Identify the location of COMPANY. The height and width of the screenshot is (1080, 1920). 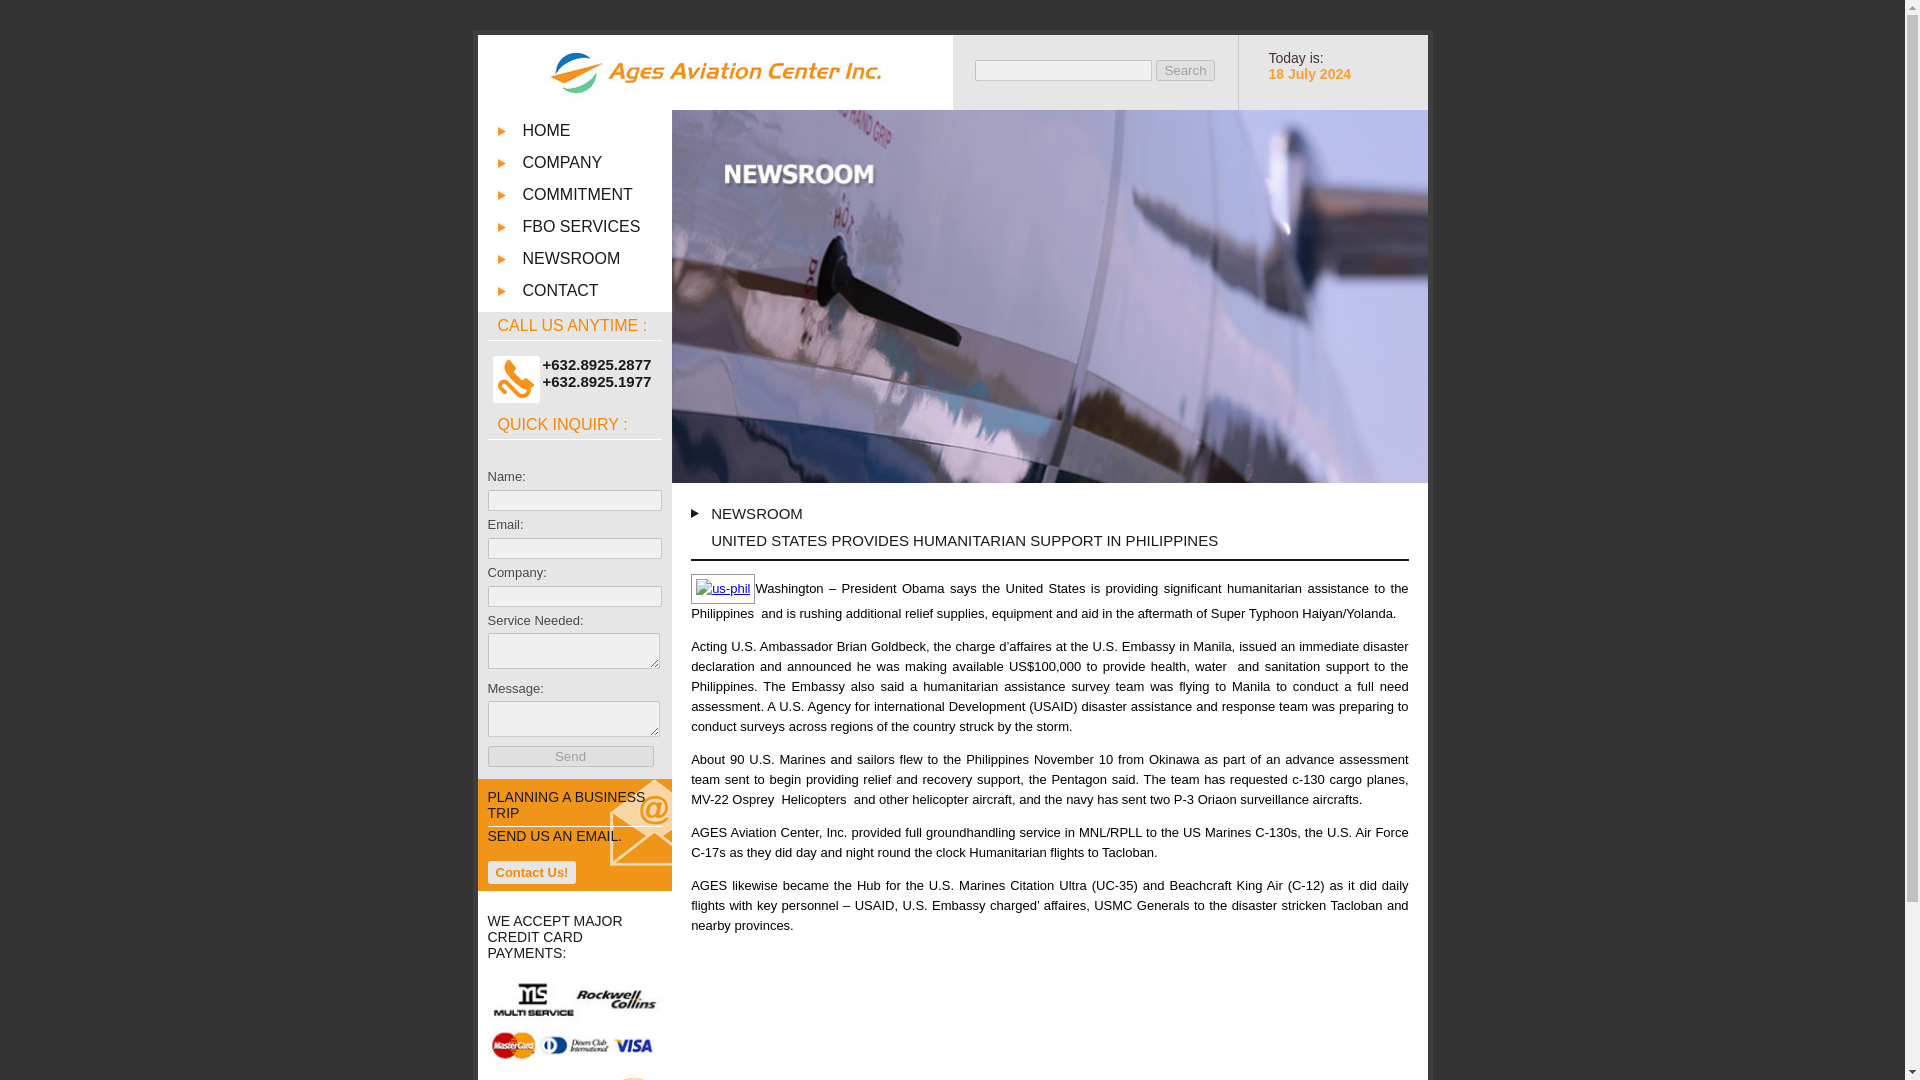
(597, 162).